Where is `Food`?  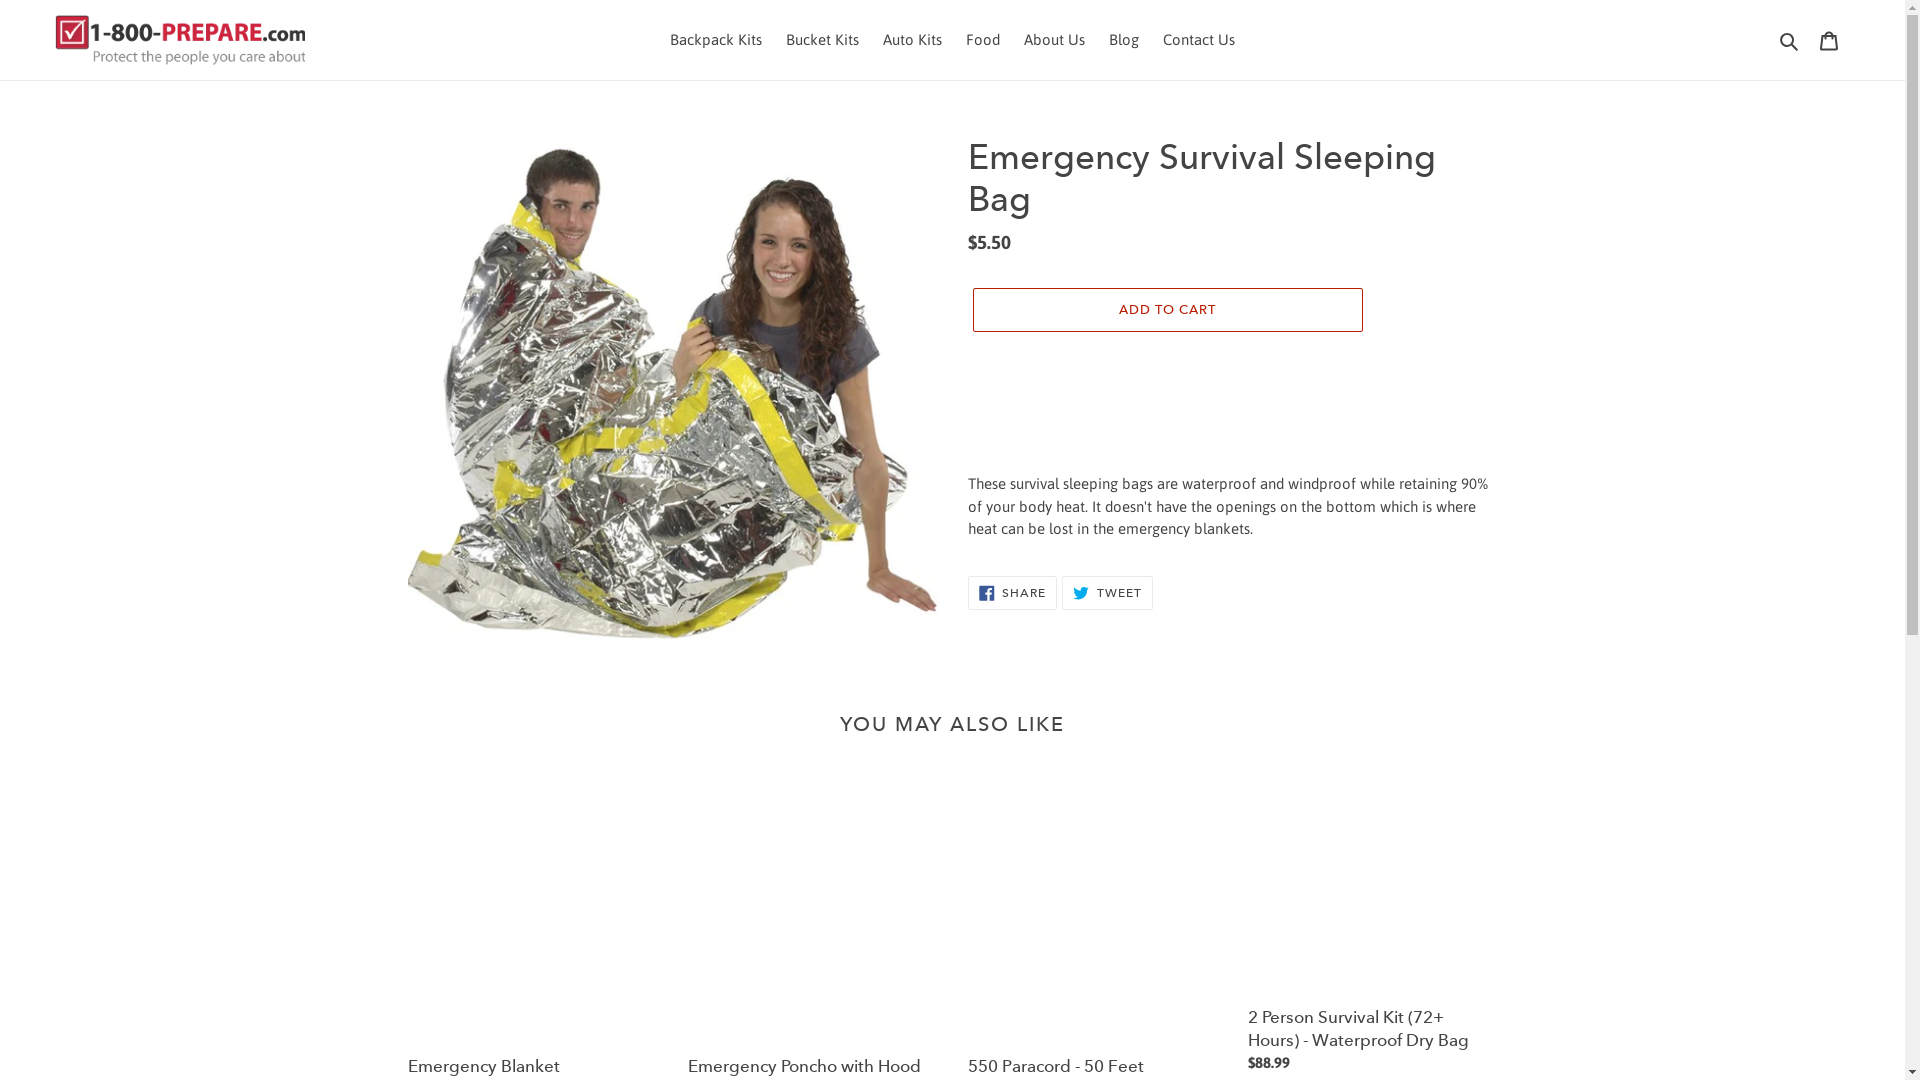 Food is located at coordinates (982, 40).